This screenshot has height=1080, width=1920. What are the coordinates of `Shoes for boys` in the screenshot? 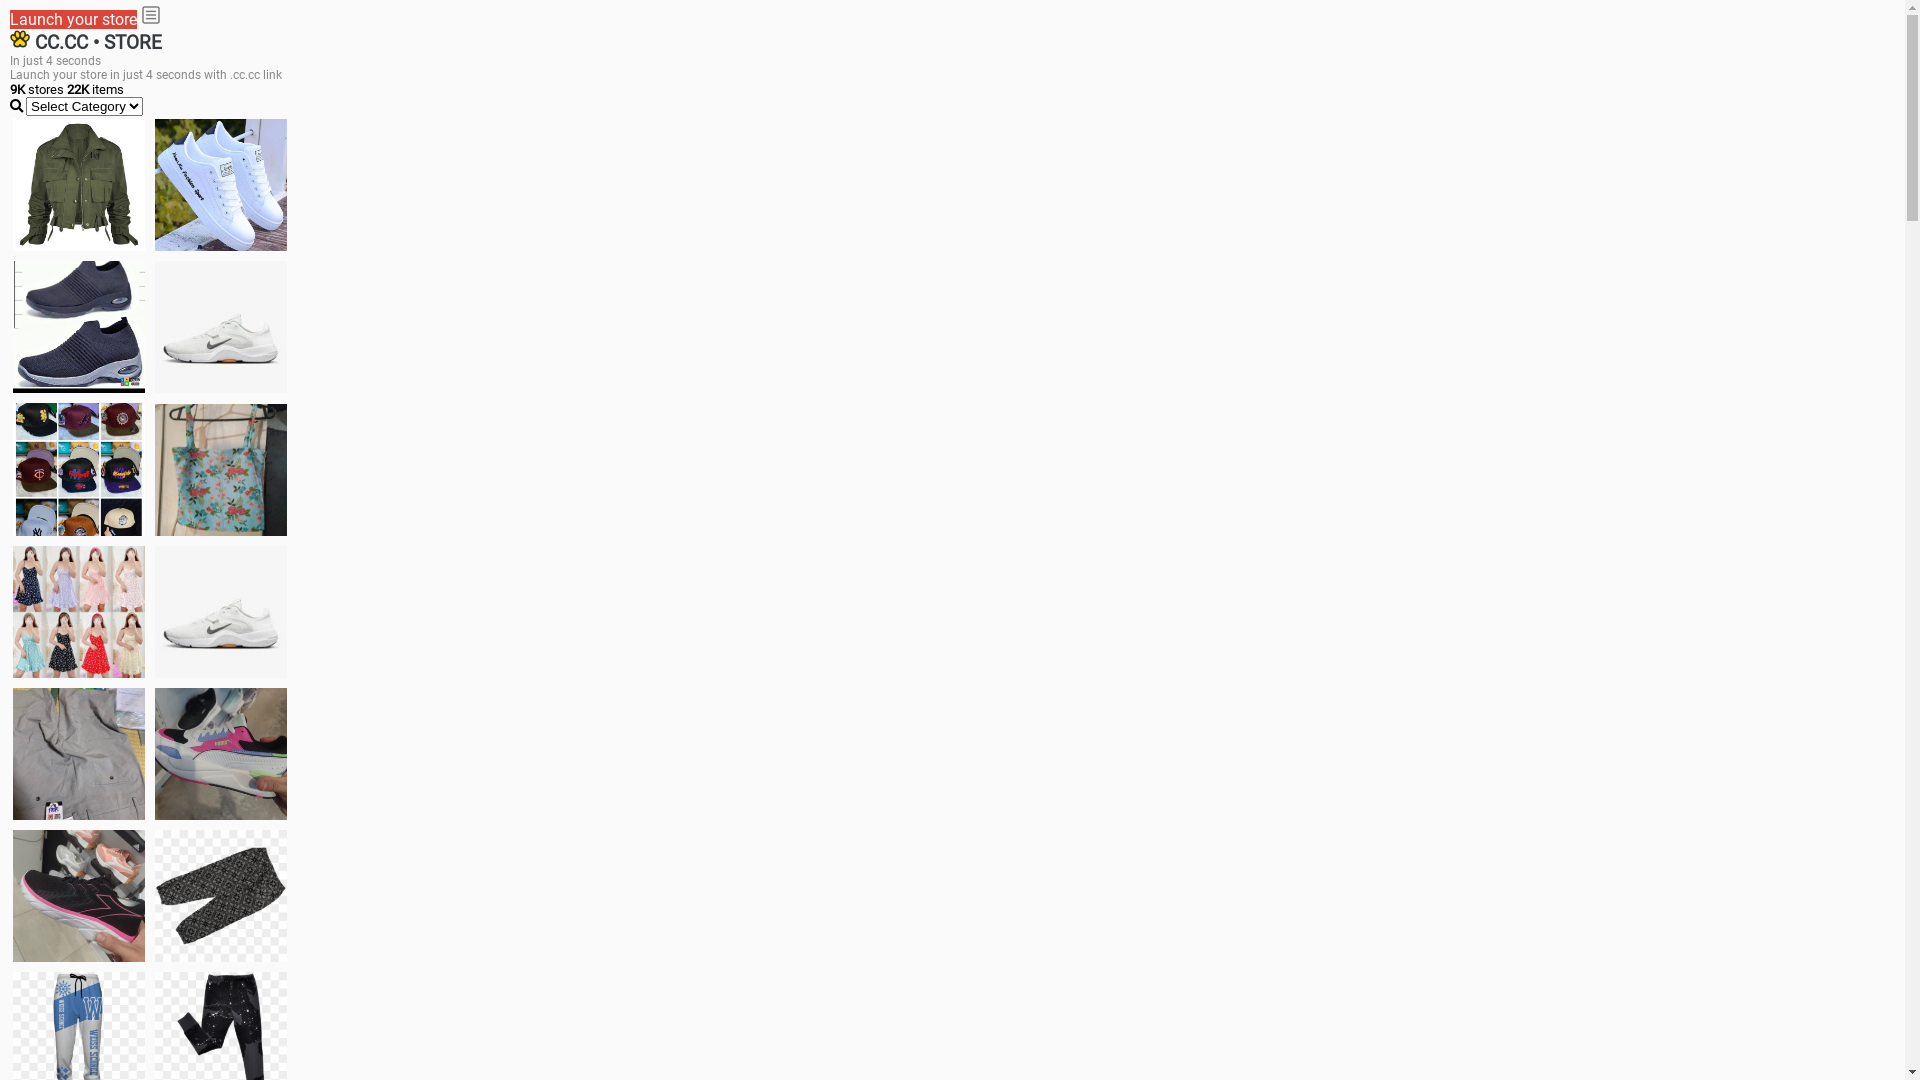 It's located at (221, 327).